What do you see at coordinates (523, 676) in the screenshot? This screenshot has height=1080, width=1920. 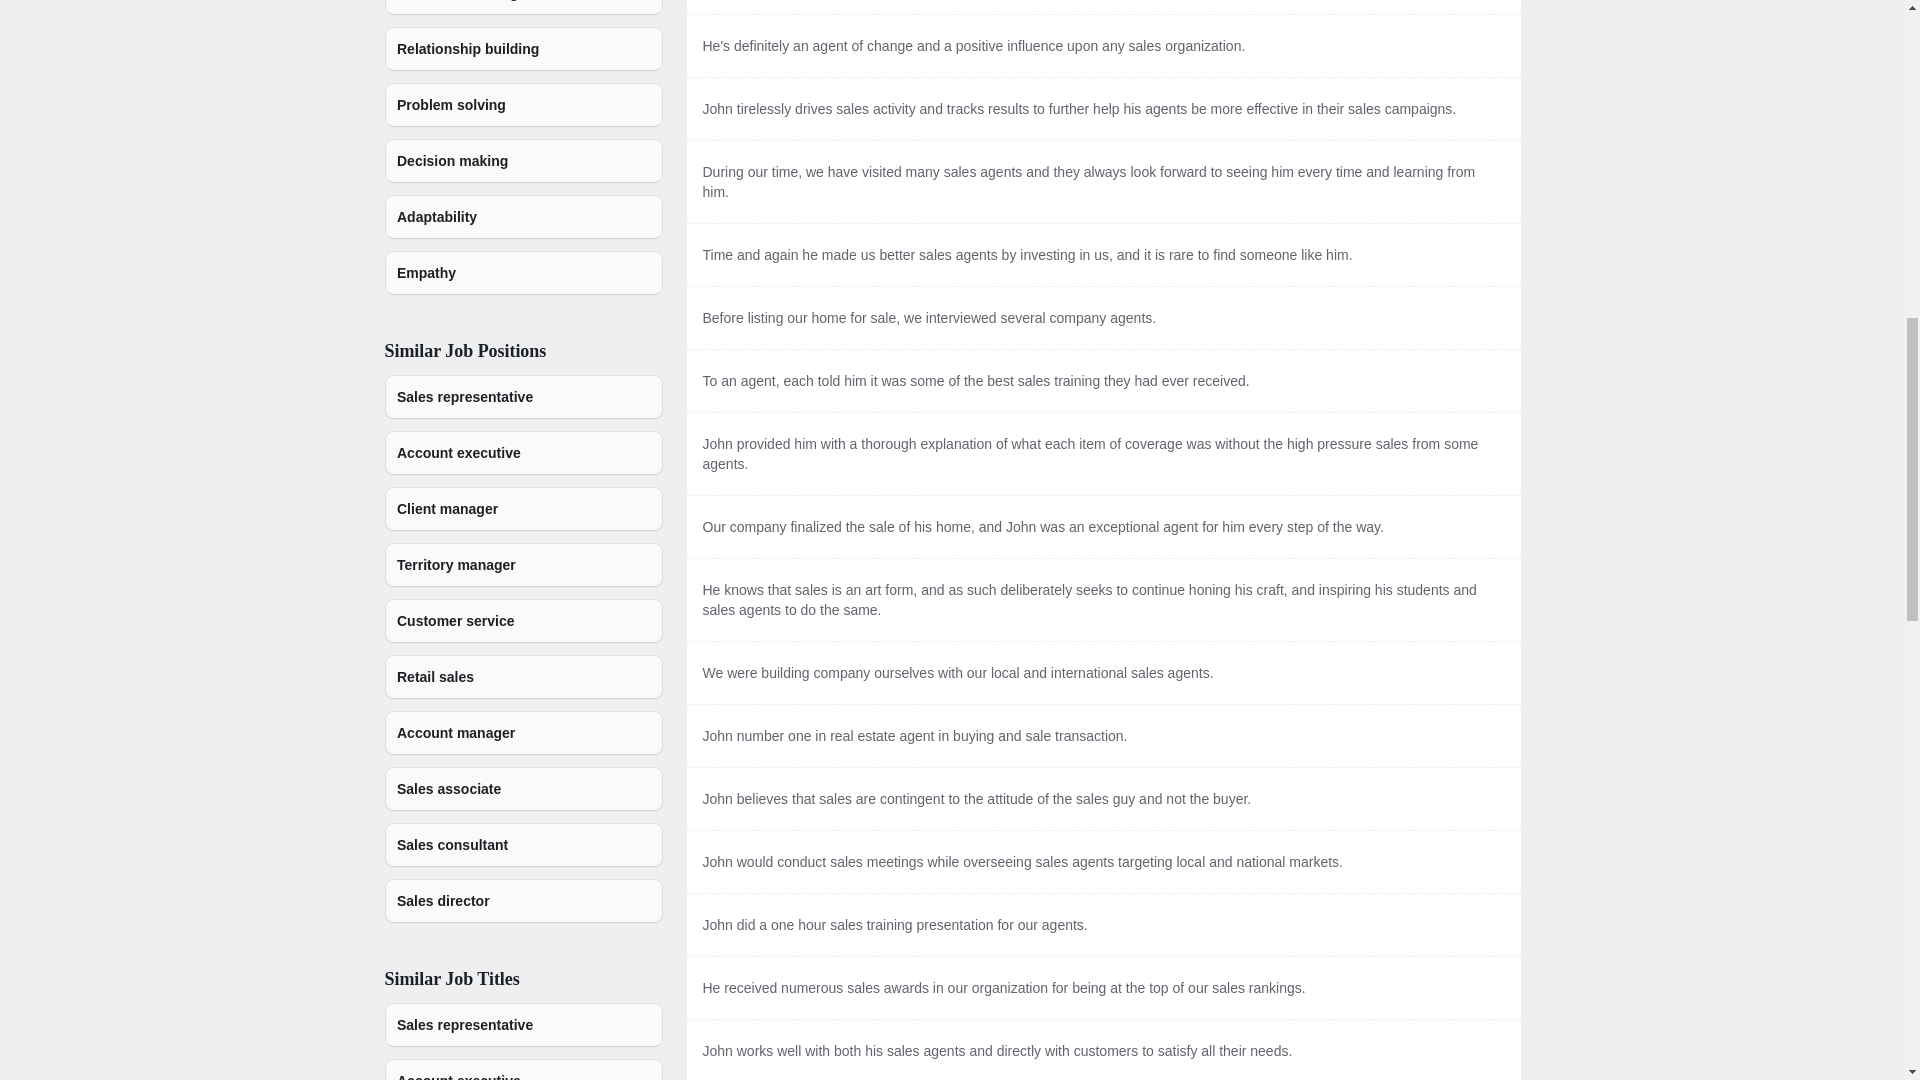 I see `Retail sales` at bounding box center [523, 676].